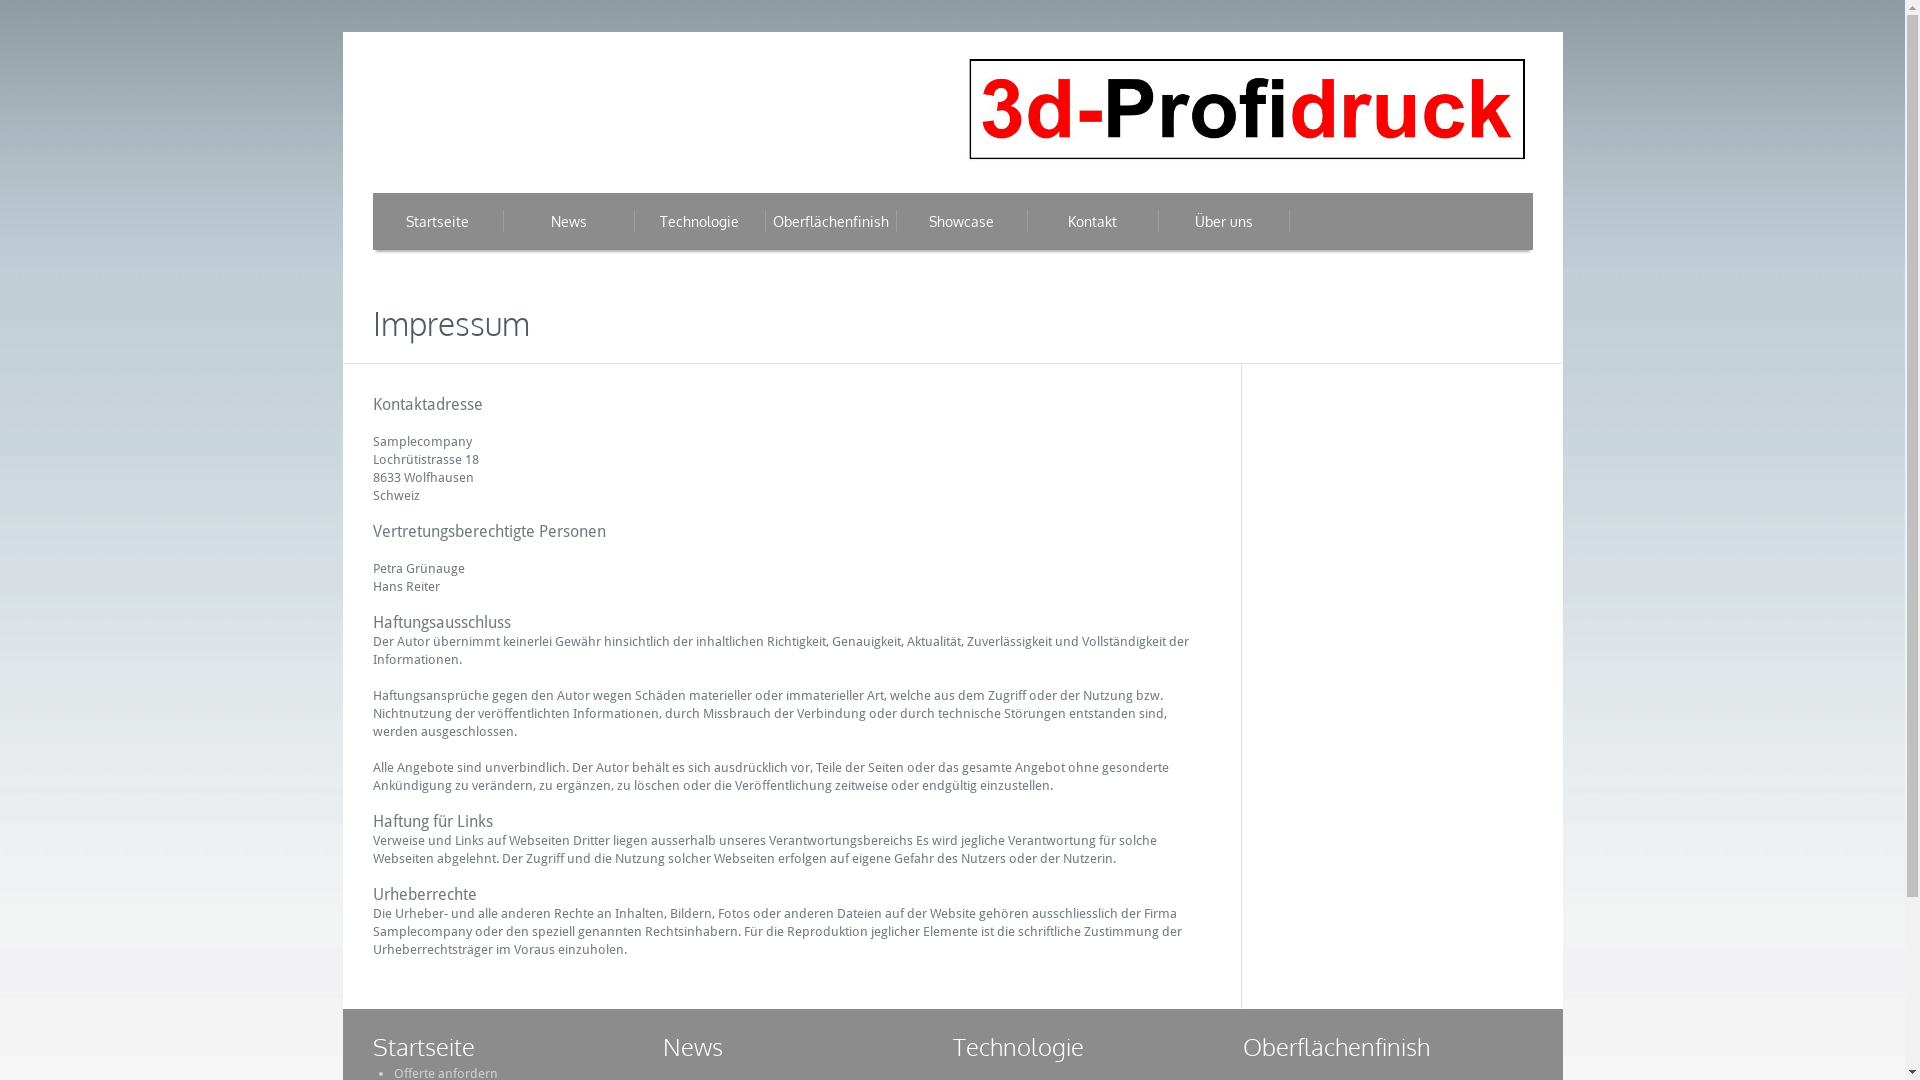  I want to click on Startseite, so click(423, 1046).